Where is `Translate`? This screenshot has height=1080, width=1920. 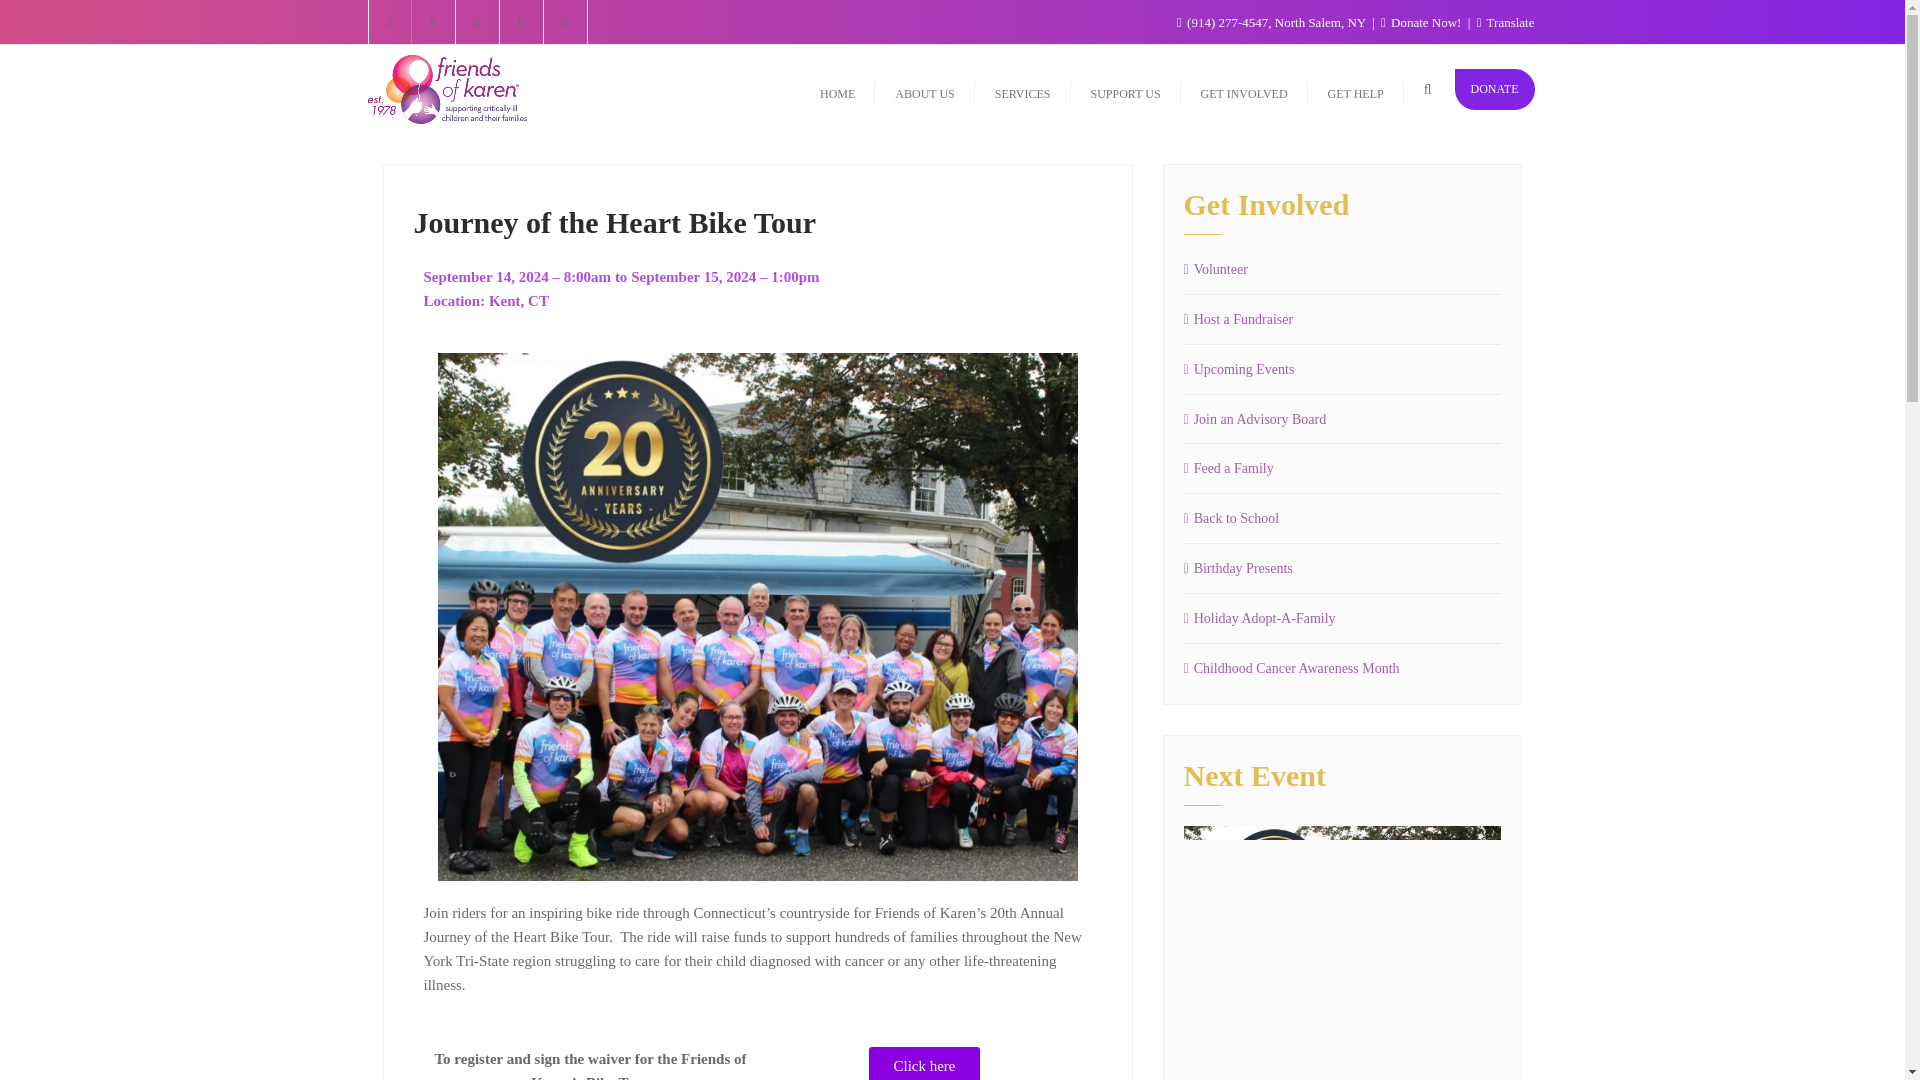 Translate is located at coordinates (1505, 22).